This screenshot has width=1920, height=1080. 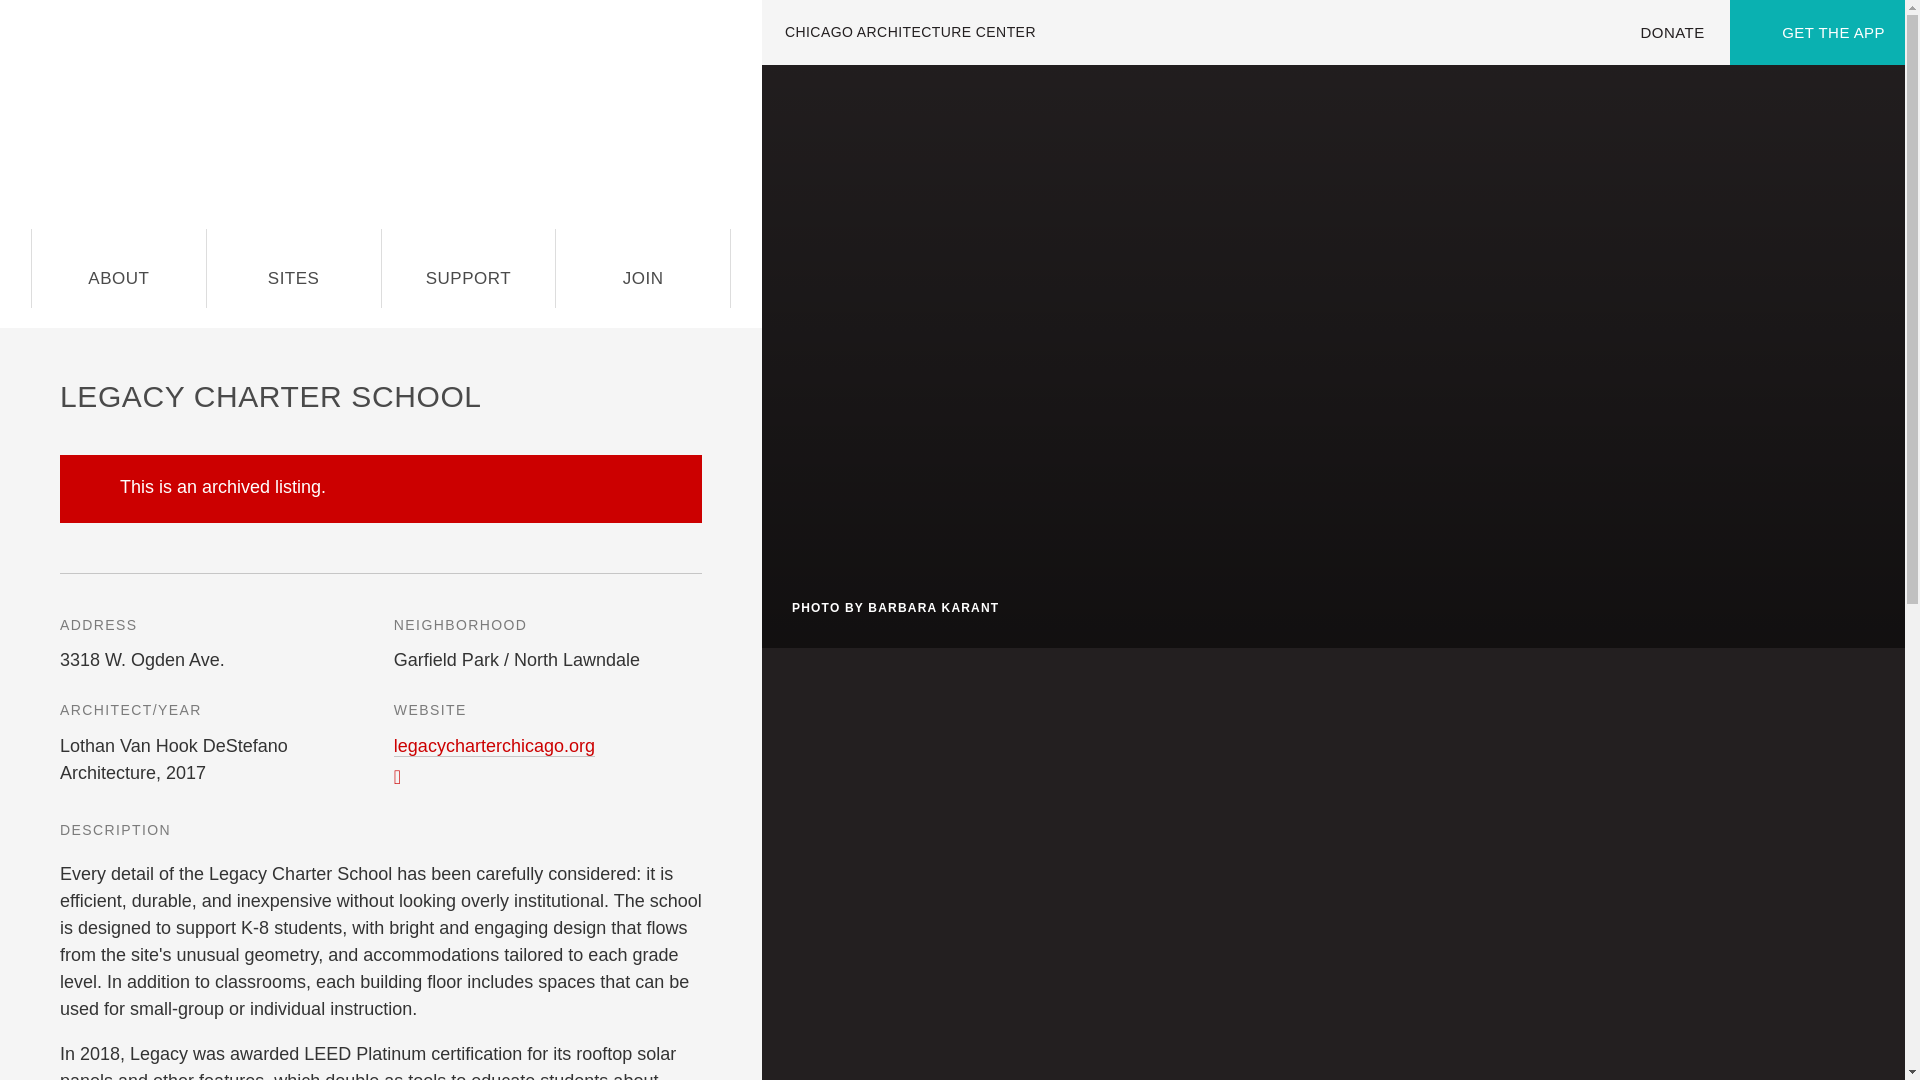 I want to click on JOIN, so click(x=642, y=267).